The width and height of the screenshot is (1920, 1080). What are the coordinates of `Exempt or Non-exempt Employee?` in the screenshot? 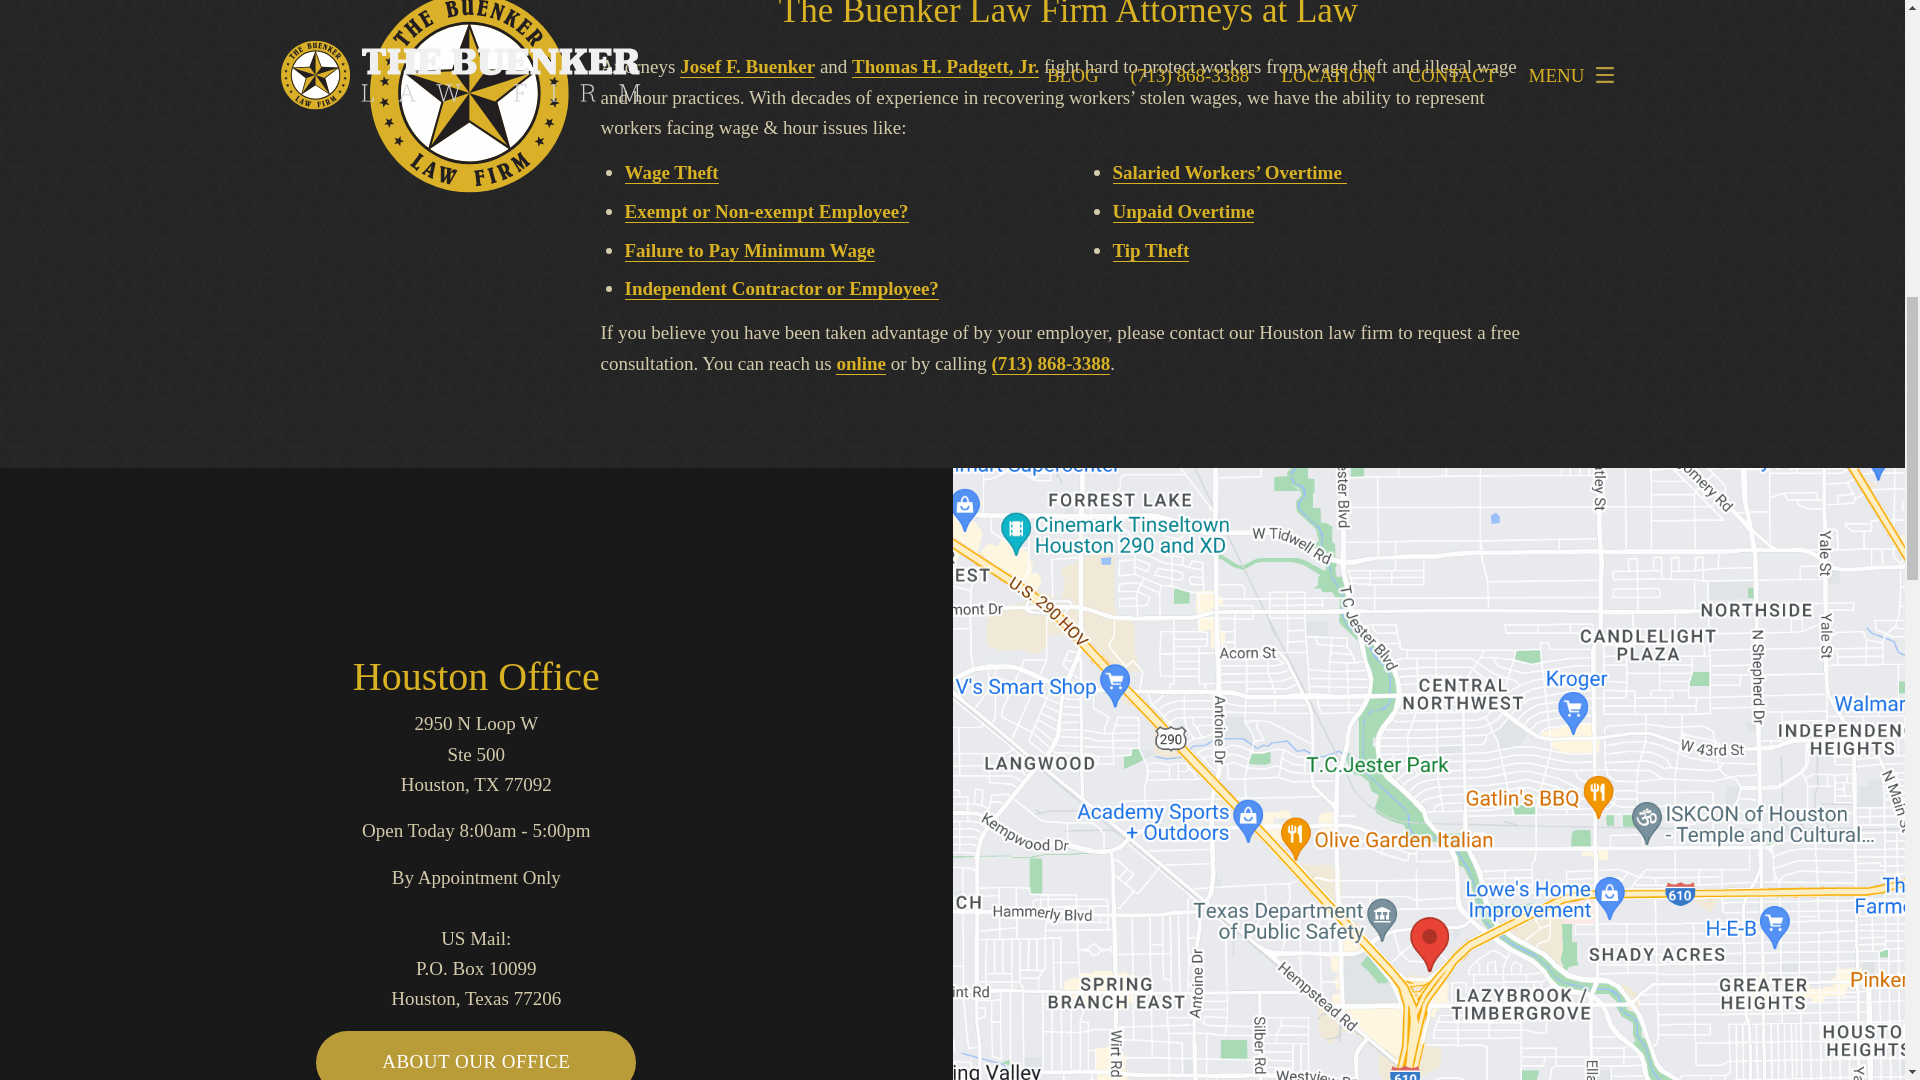 It's located at (766, 211).